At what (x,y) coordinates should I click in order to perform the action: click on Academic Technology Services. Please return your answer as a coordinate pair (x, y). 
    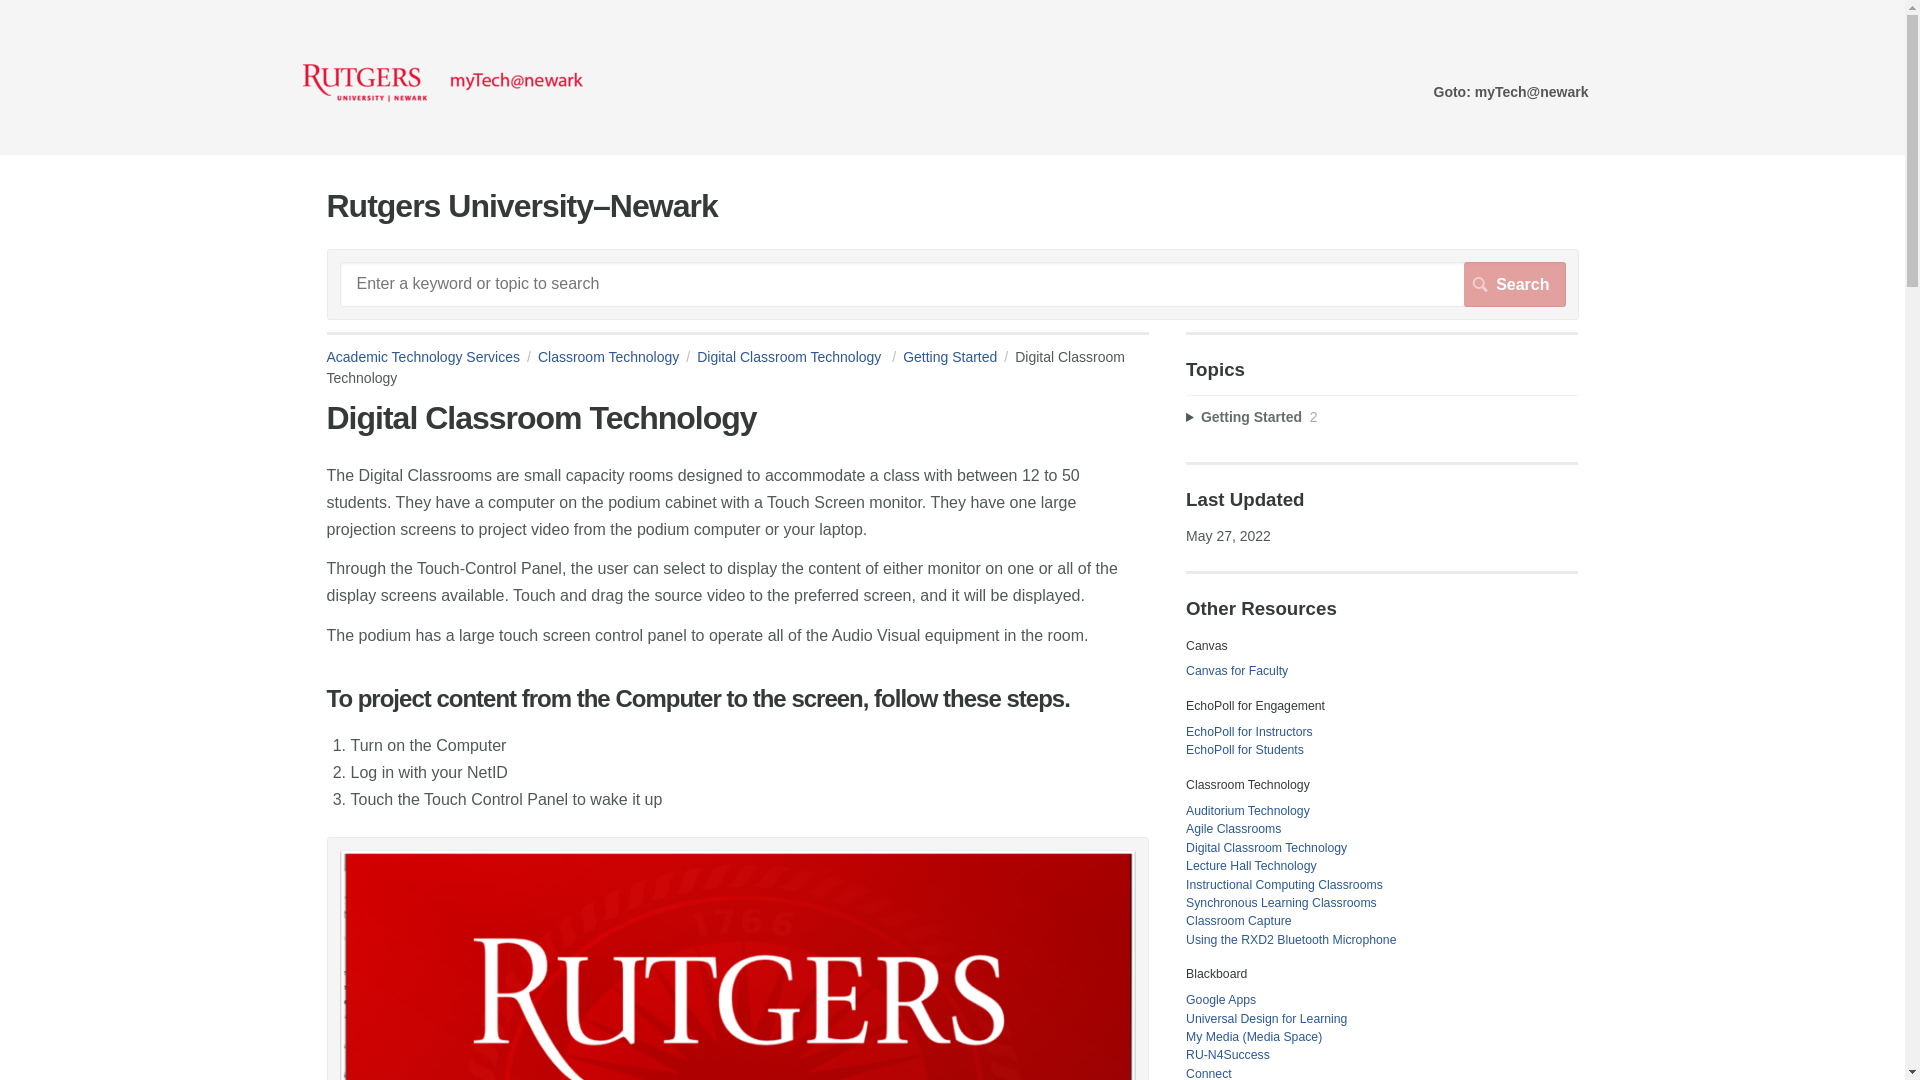
    Looking at the image, I should click on (432, 356).